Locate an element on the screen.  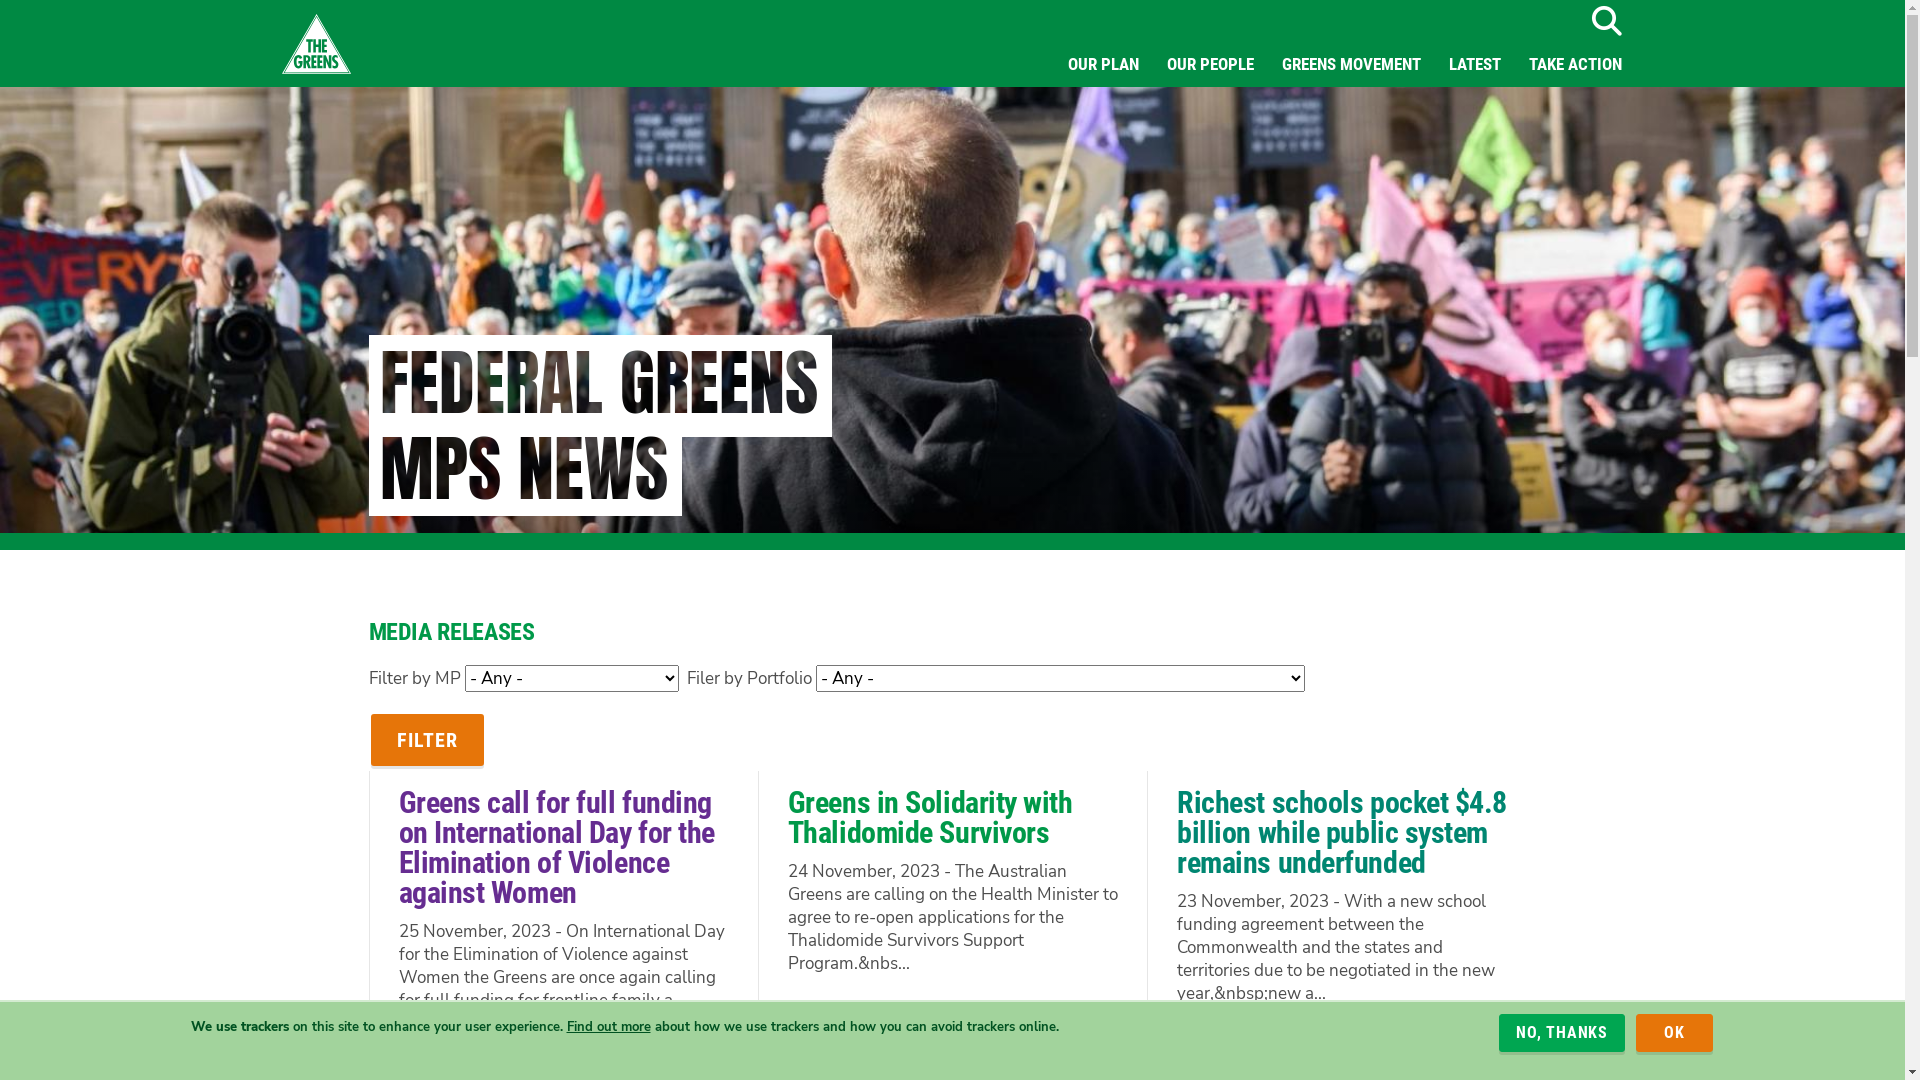
TAKE ACTION is located at coordinates (1574, 64).